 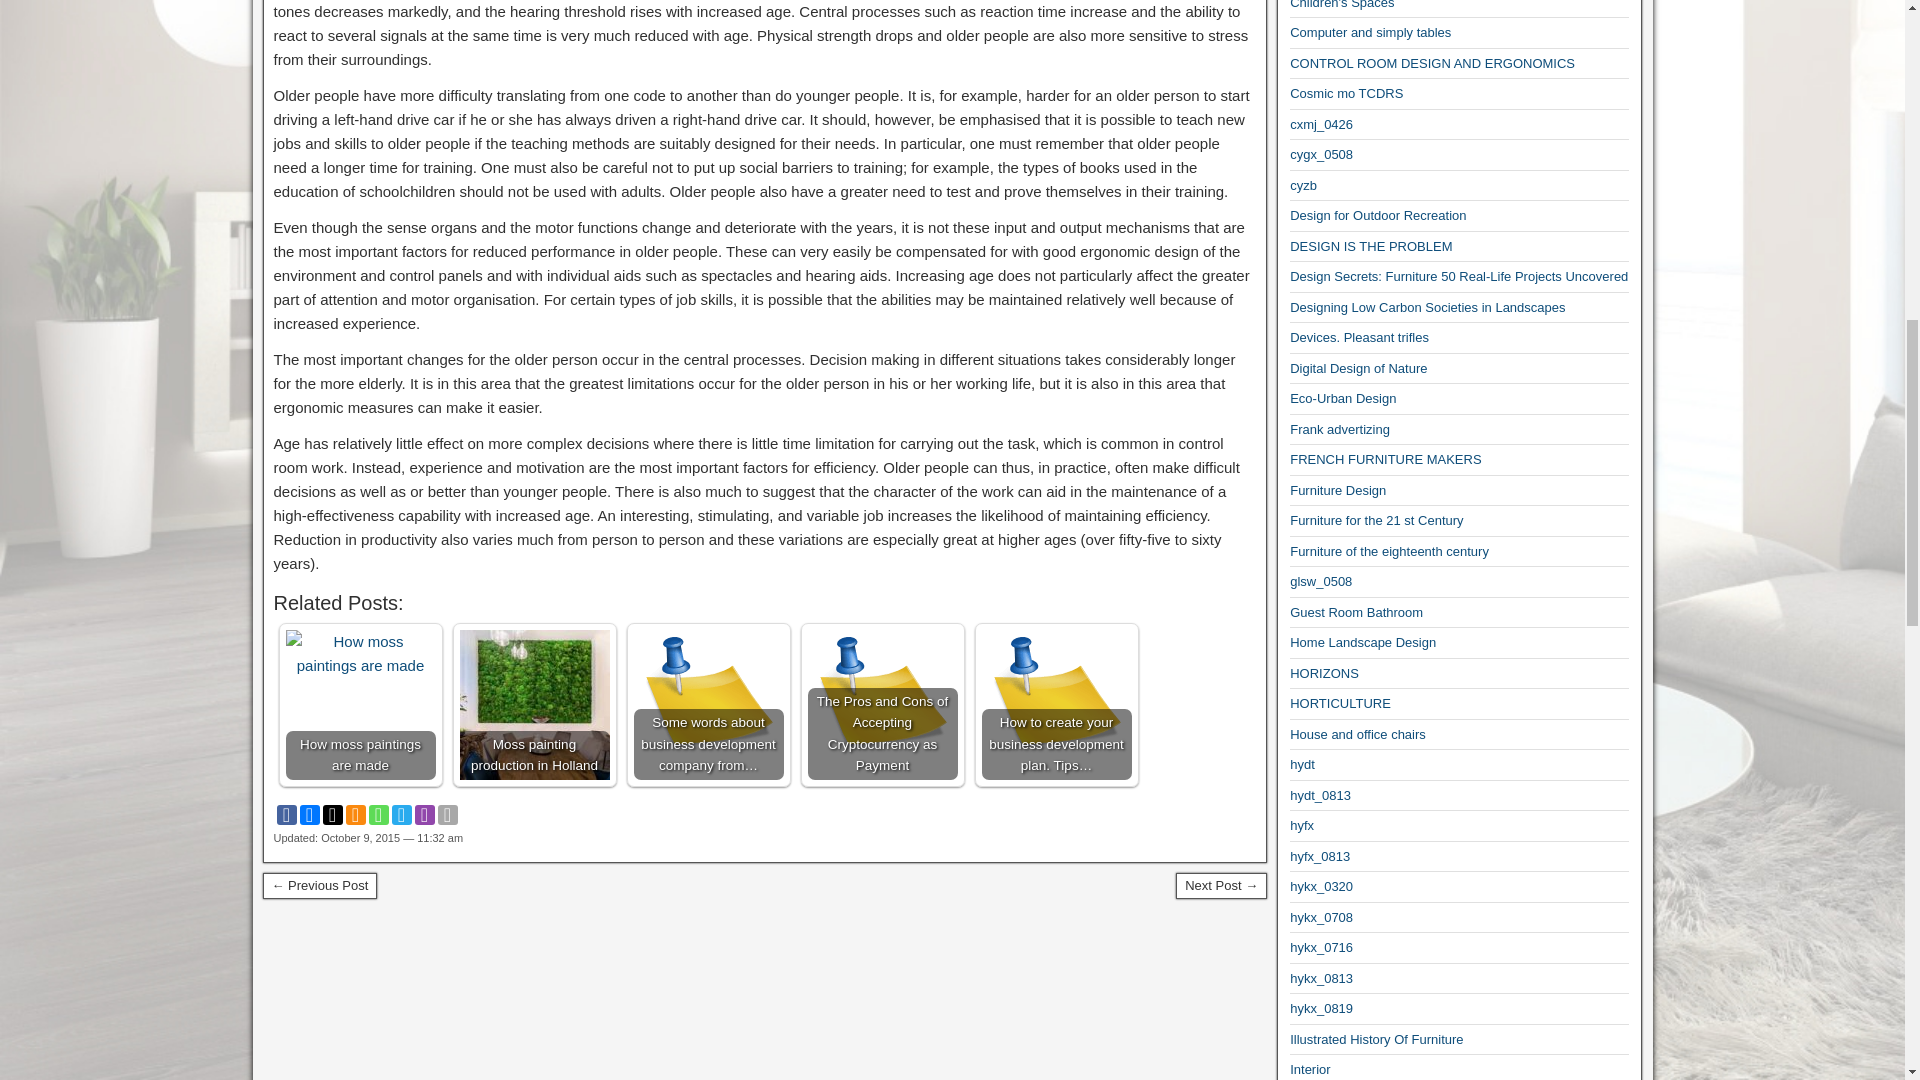 I want to click on The Pros and Cons of Accepting Cryptocurrency as Payment, so click(x=883, y=704).